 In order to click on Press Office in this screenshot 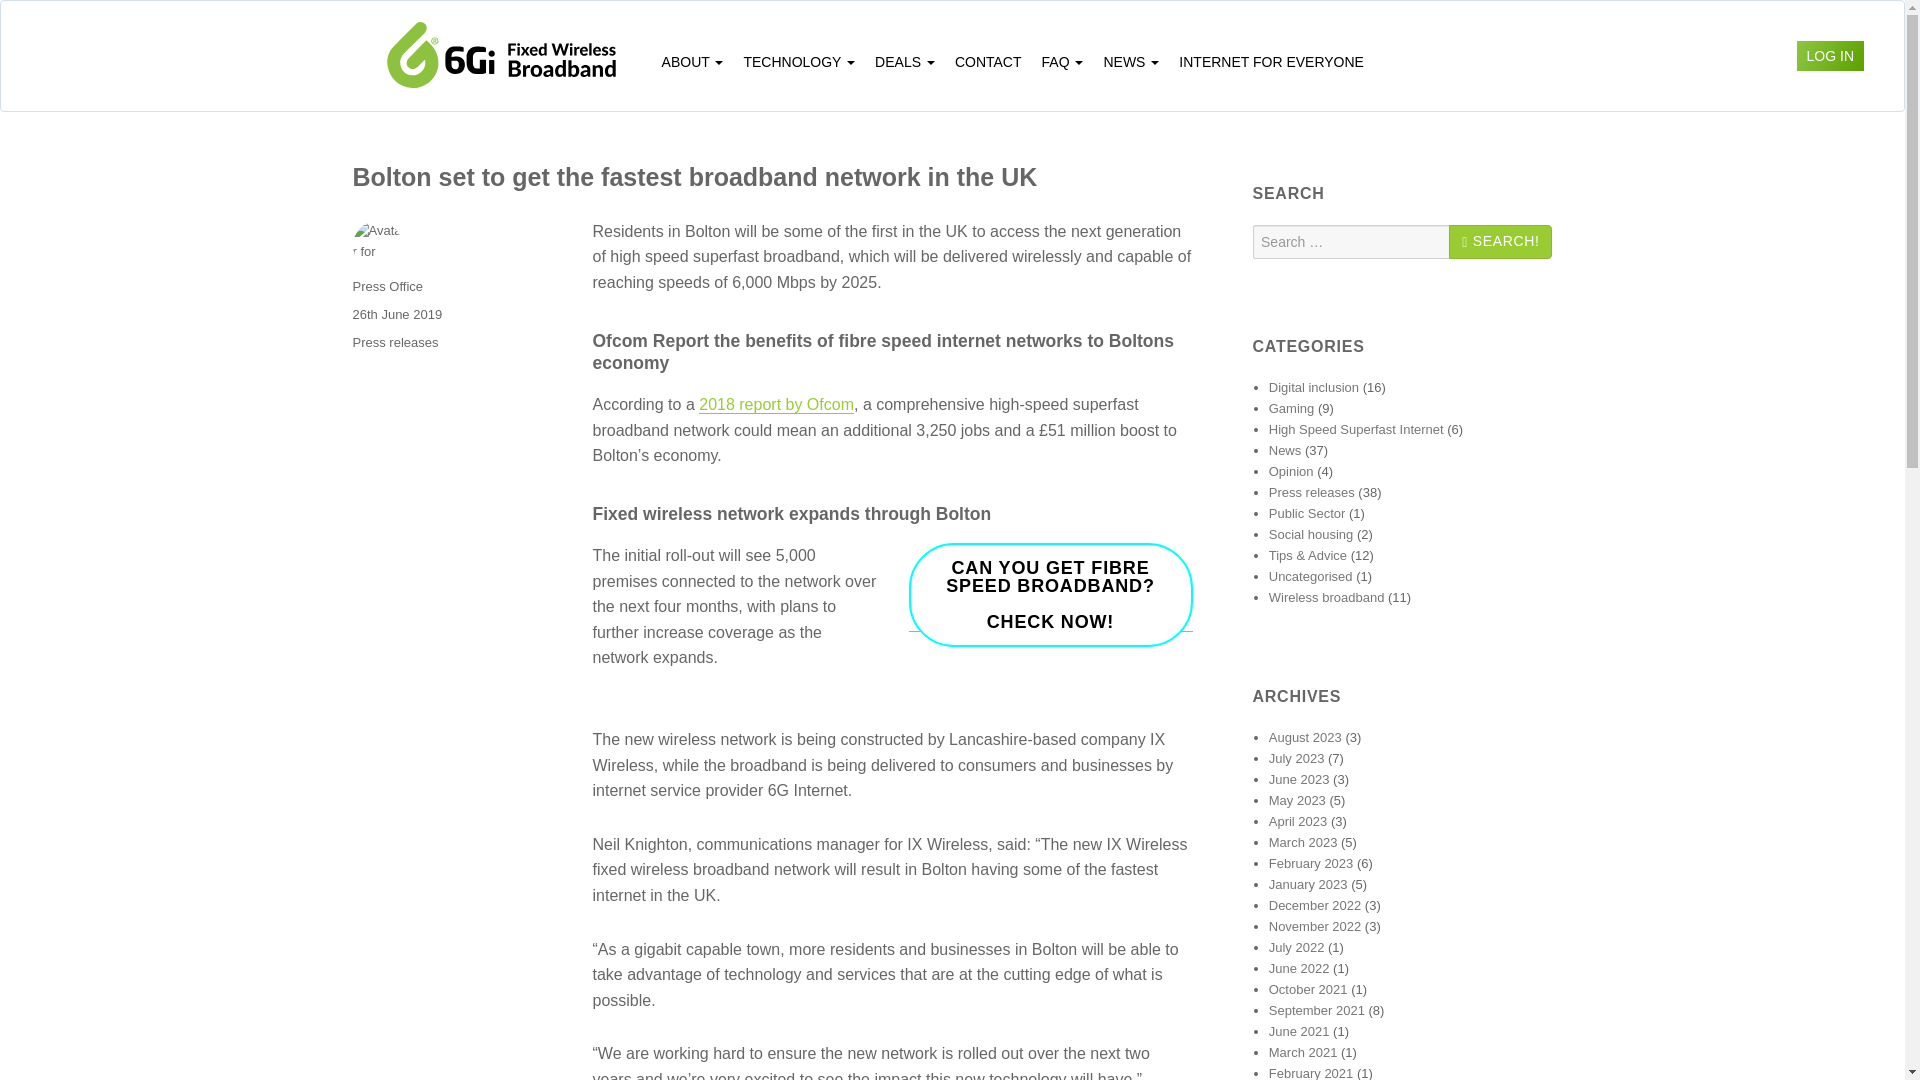, I will do `click(1063, 62)`.